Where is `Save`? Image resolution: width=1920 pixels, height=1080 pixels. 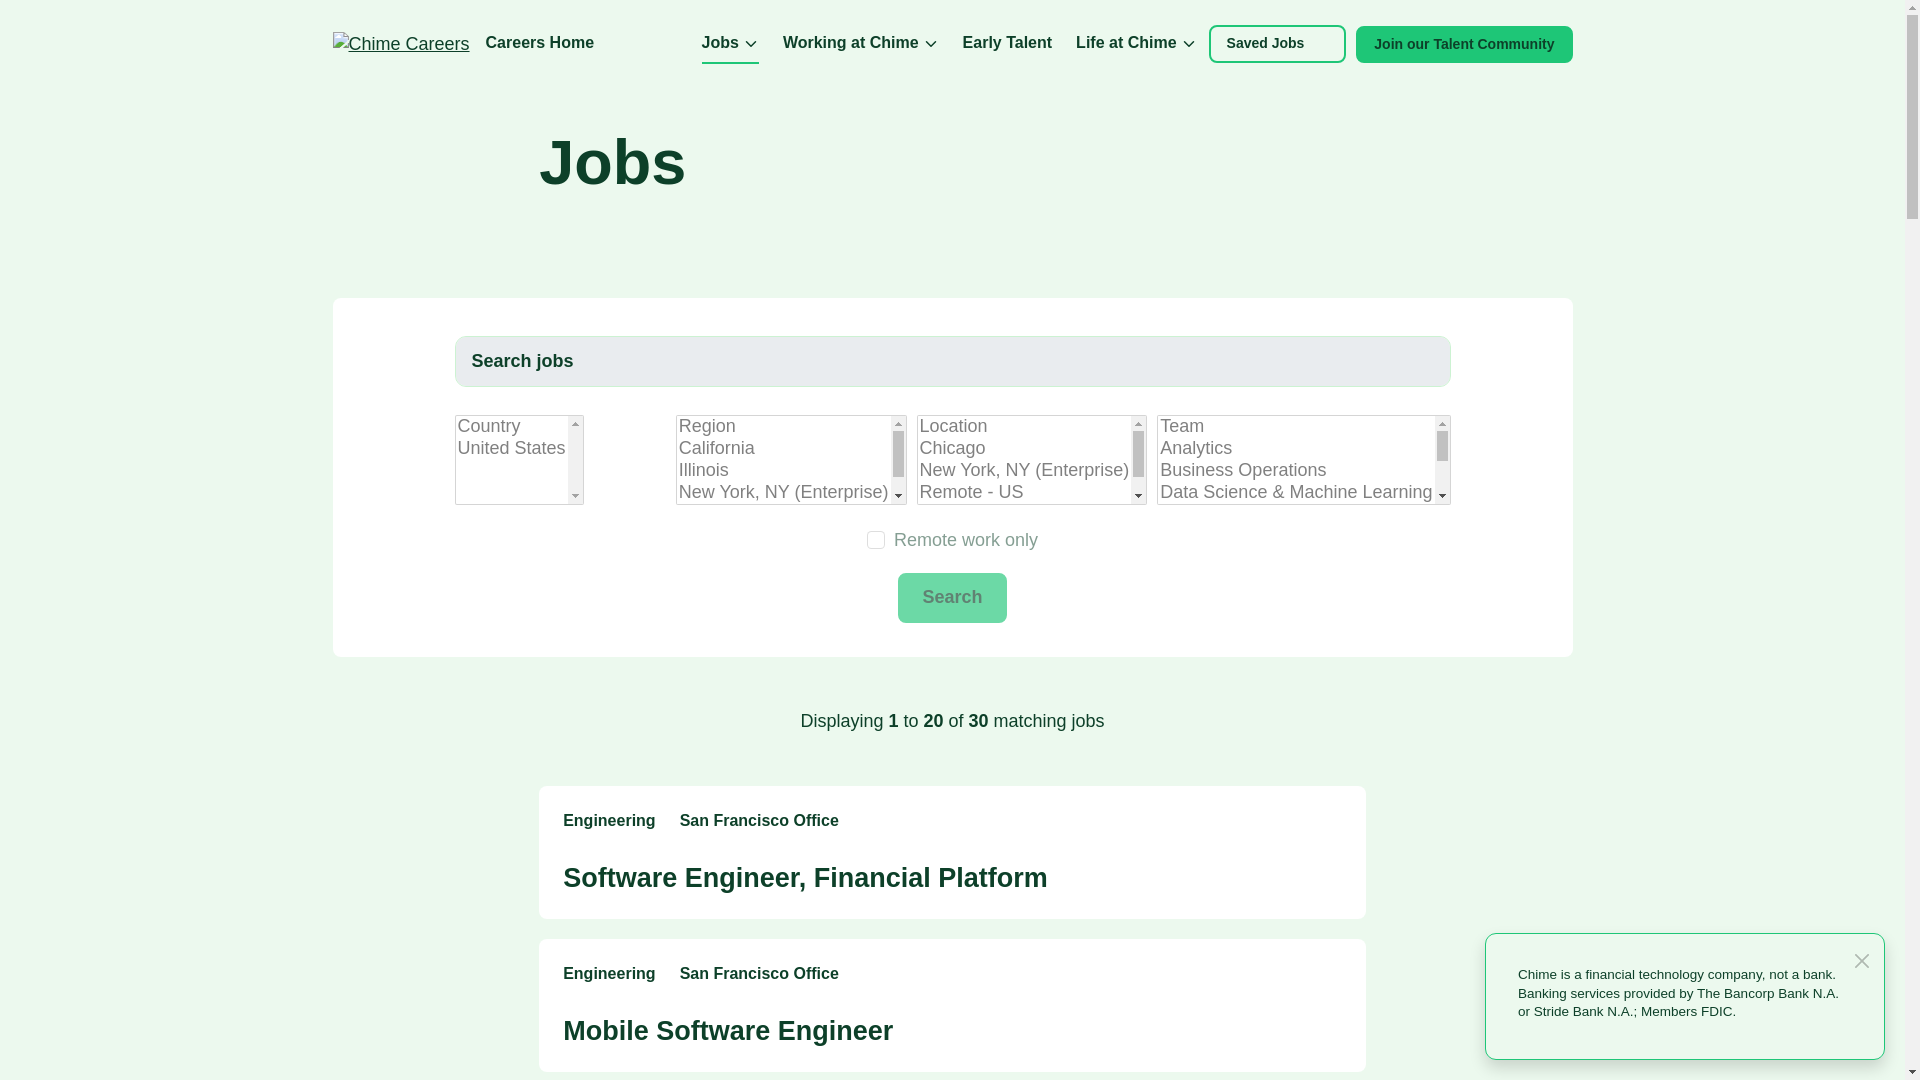 Save is located at coordinates (1331, 822).